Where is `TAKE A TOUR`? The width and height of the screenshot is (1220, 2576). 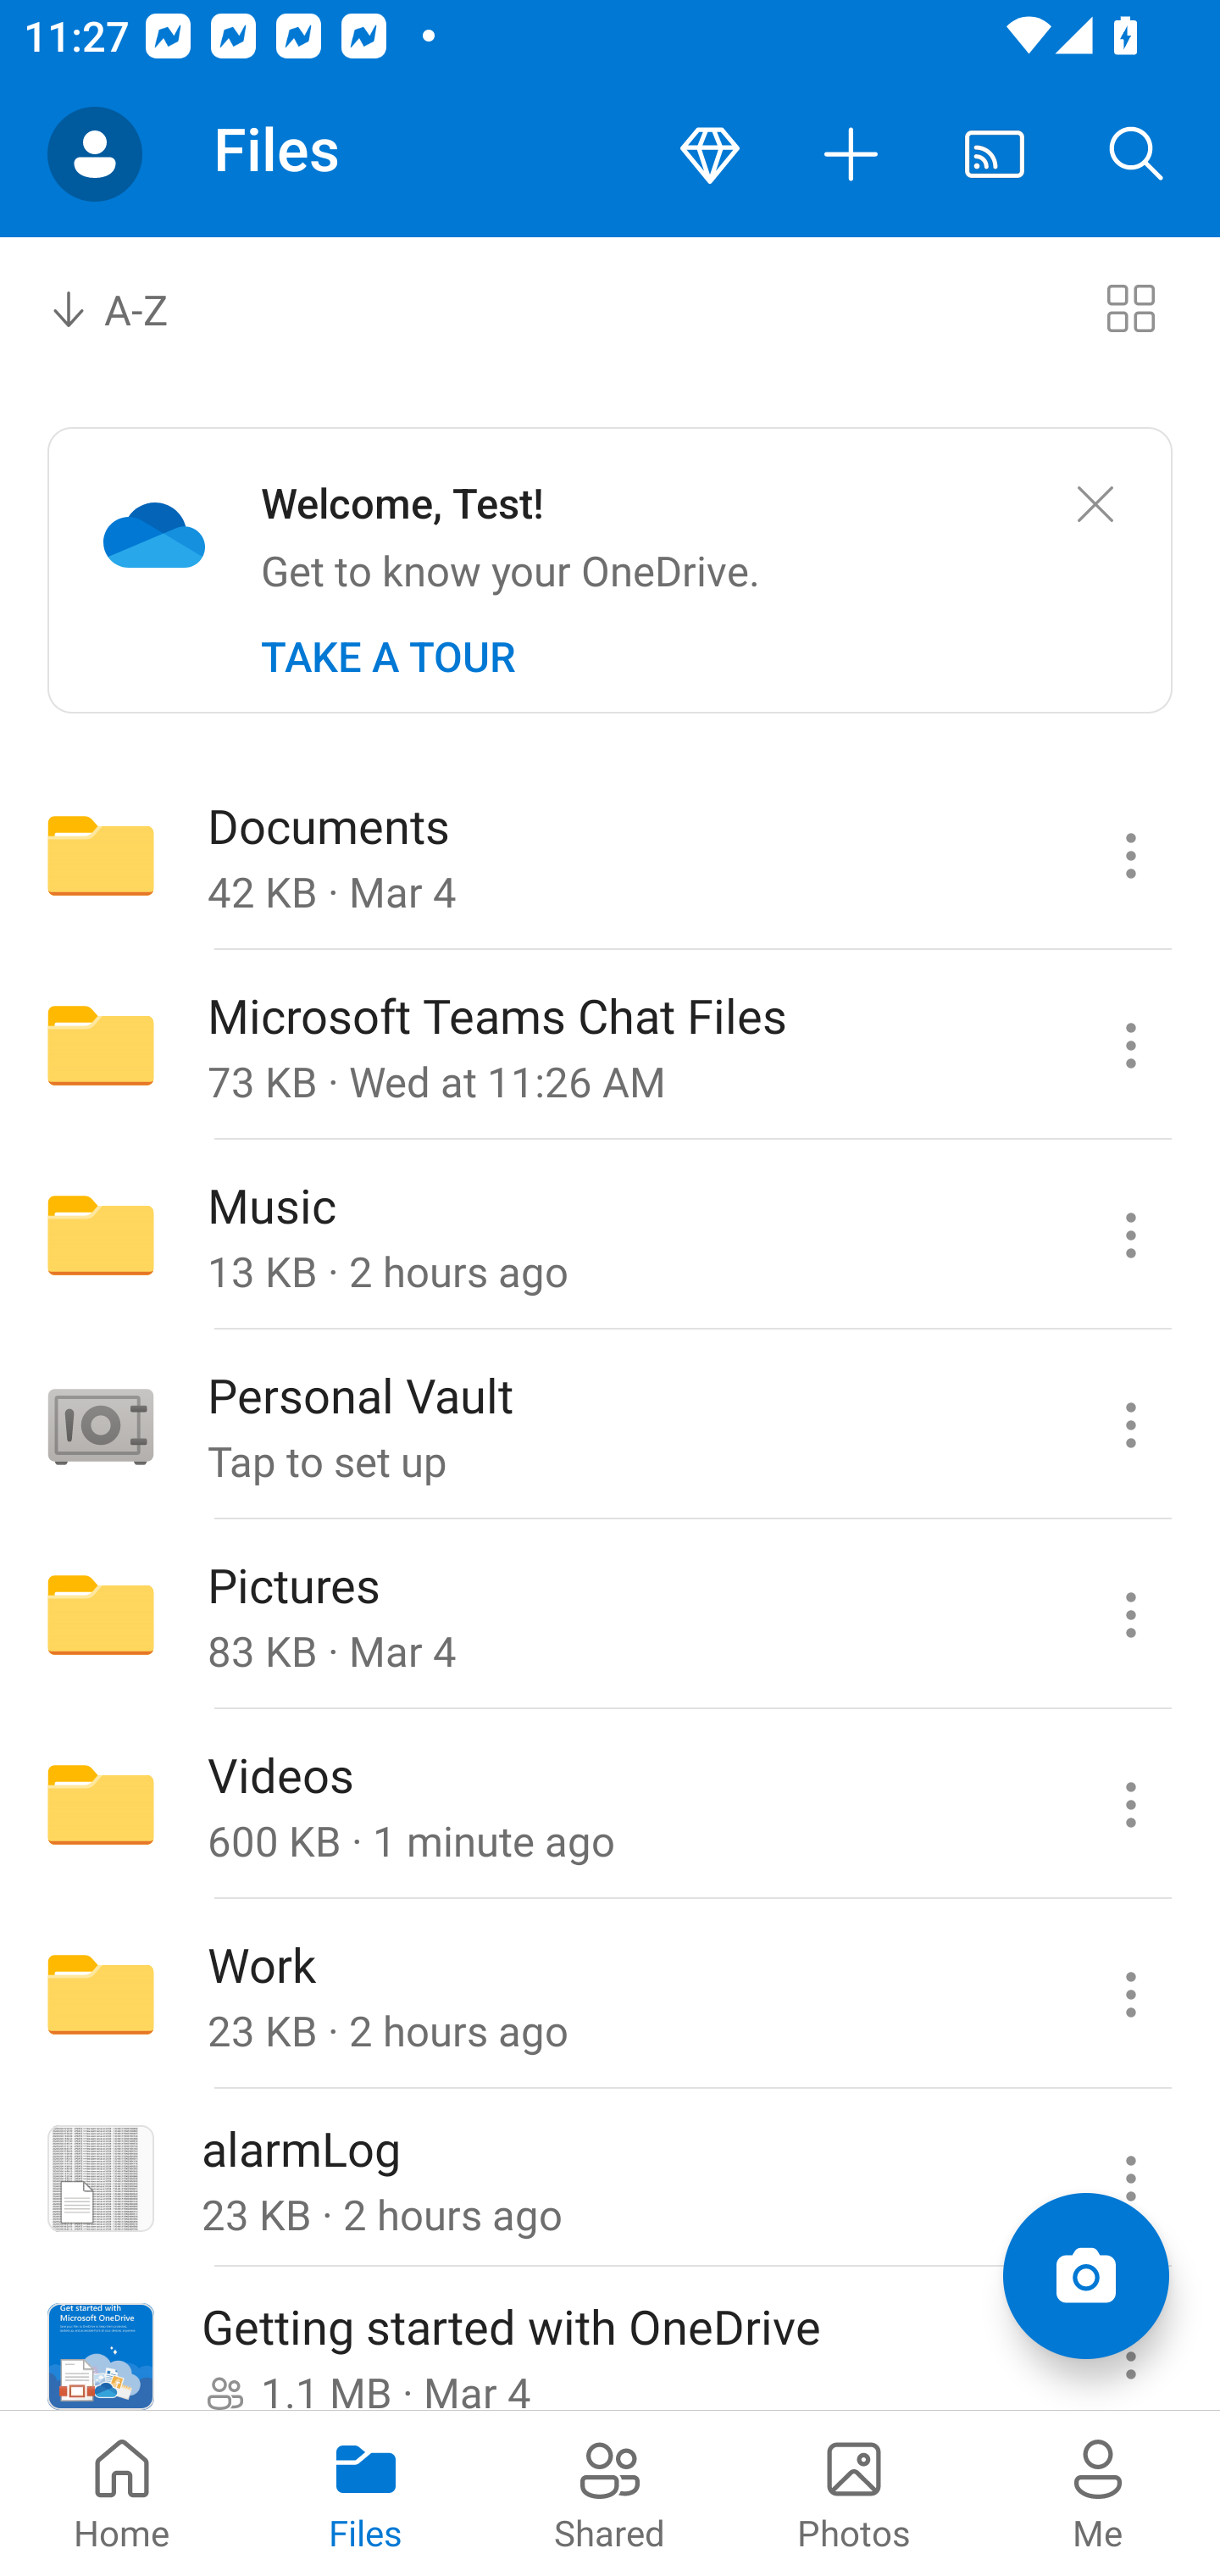 TAKE A TOUR is located at coordinates (388, 657).